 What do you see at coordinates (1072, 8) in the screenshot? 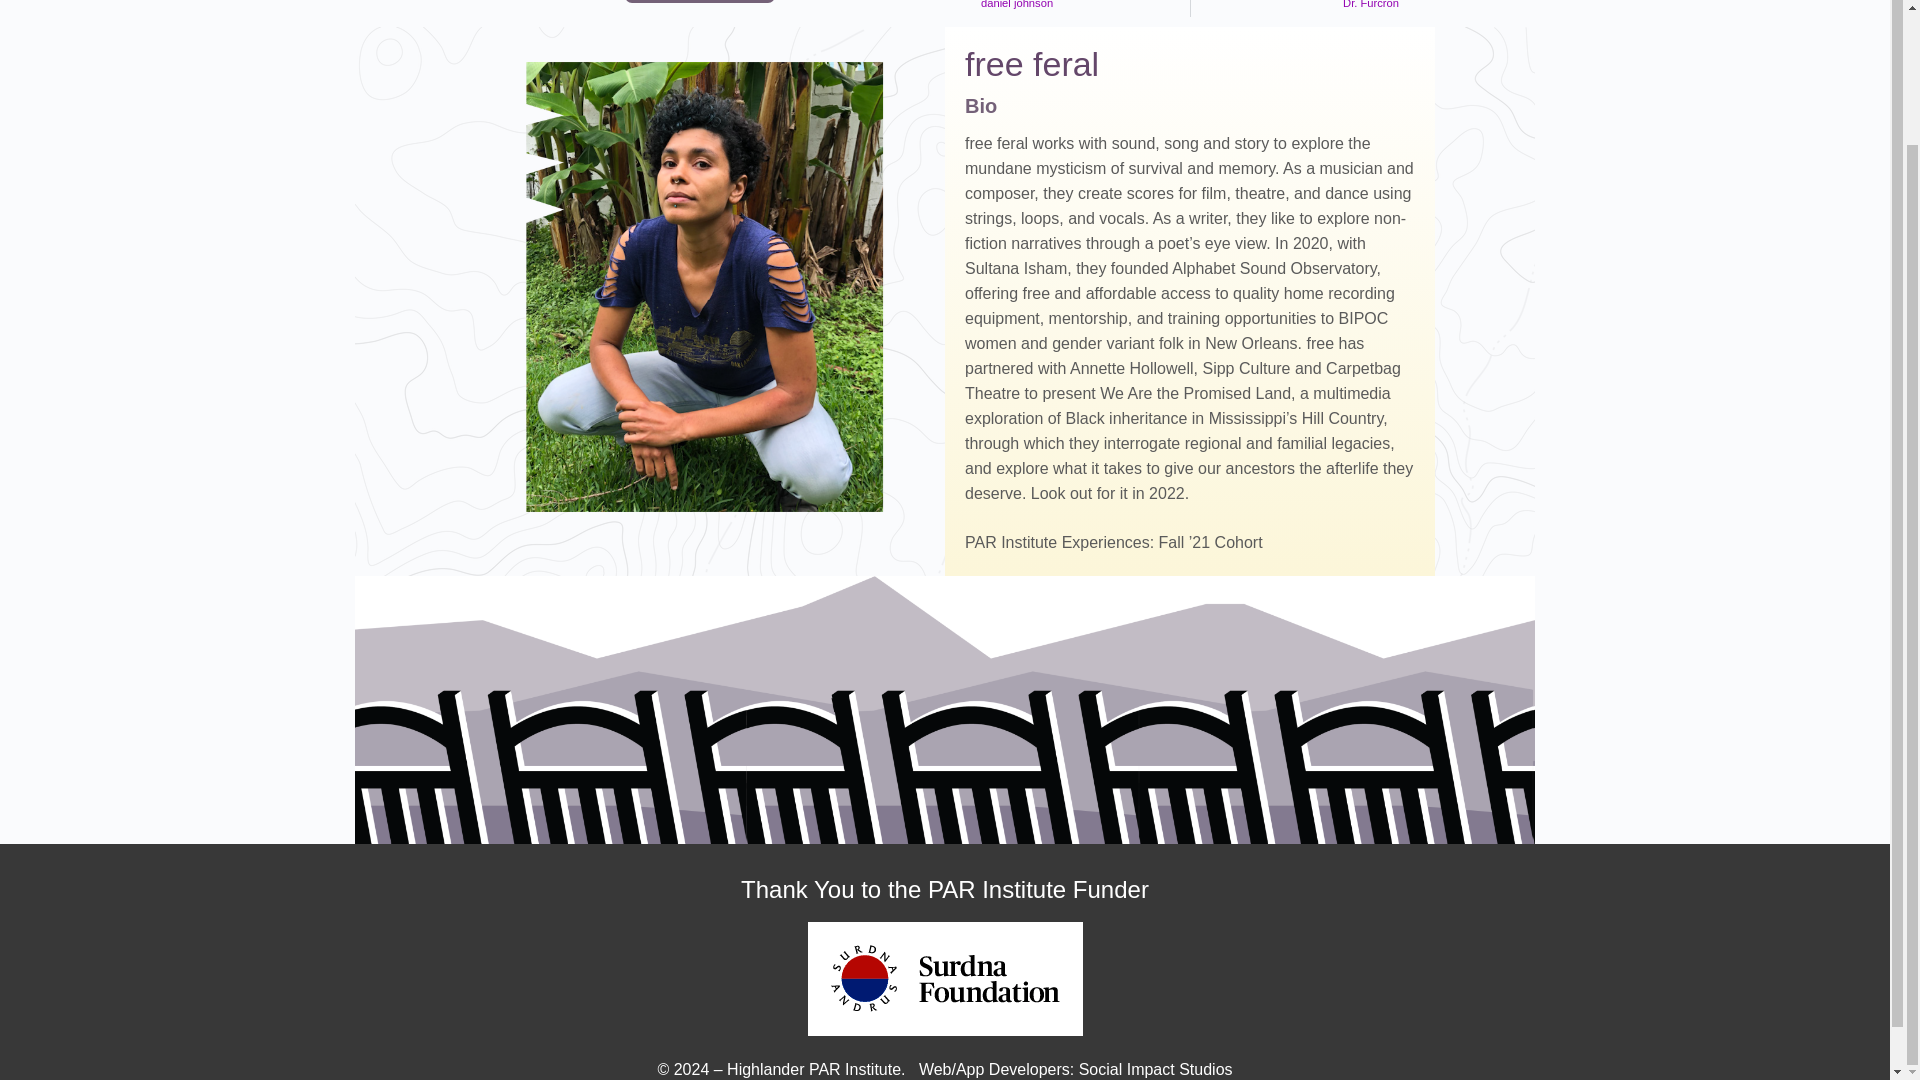
I see `EVERYONE` at bounding box center [1072, 8].